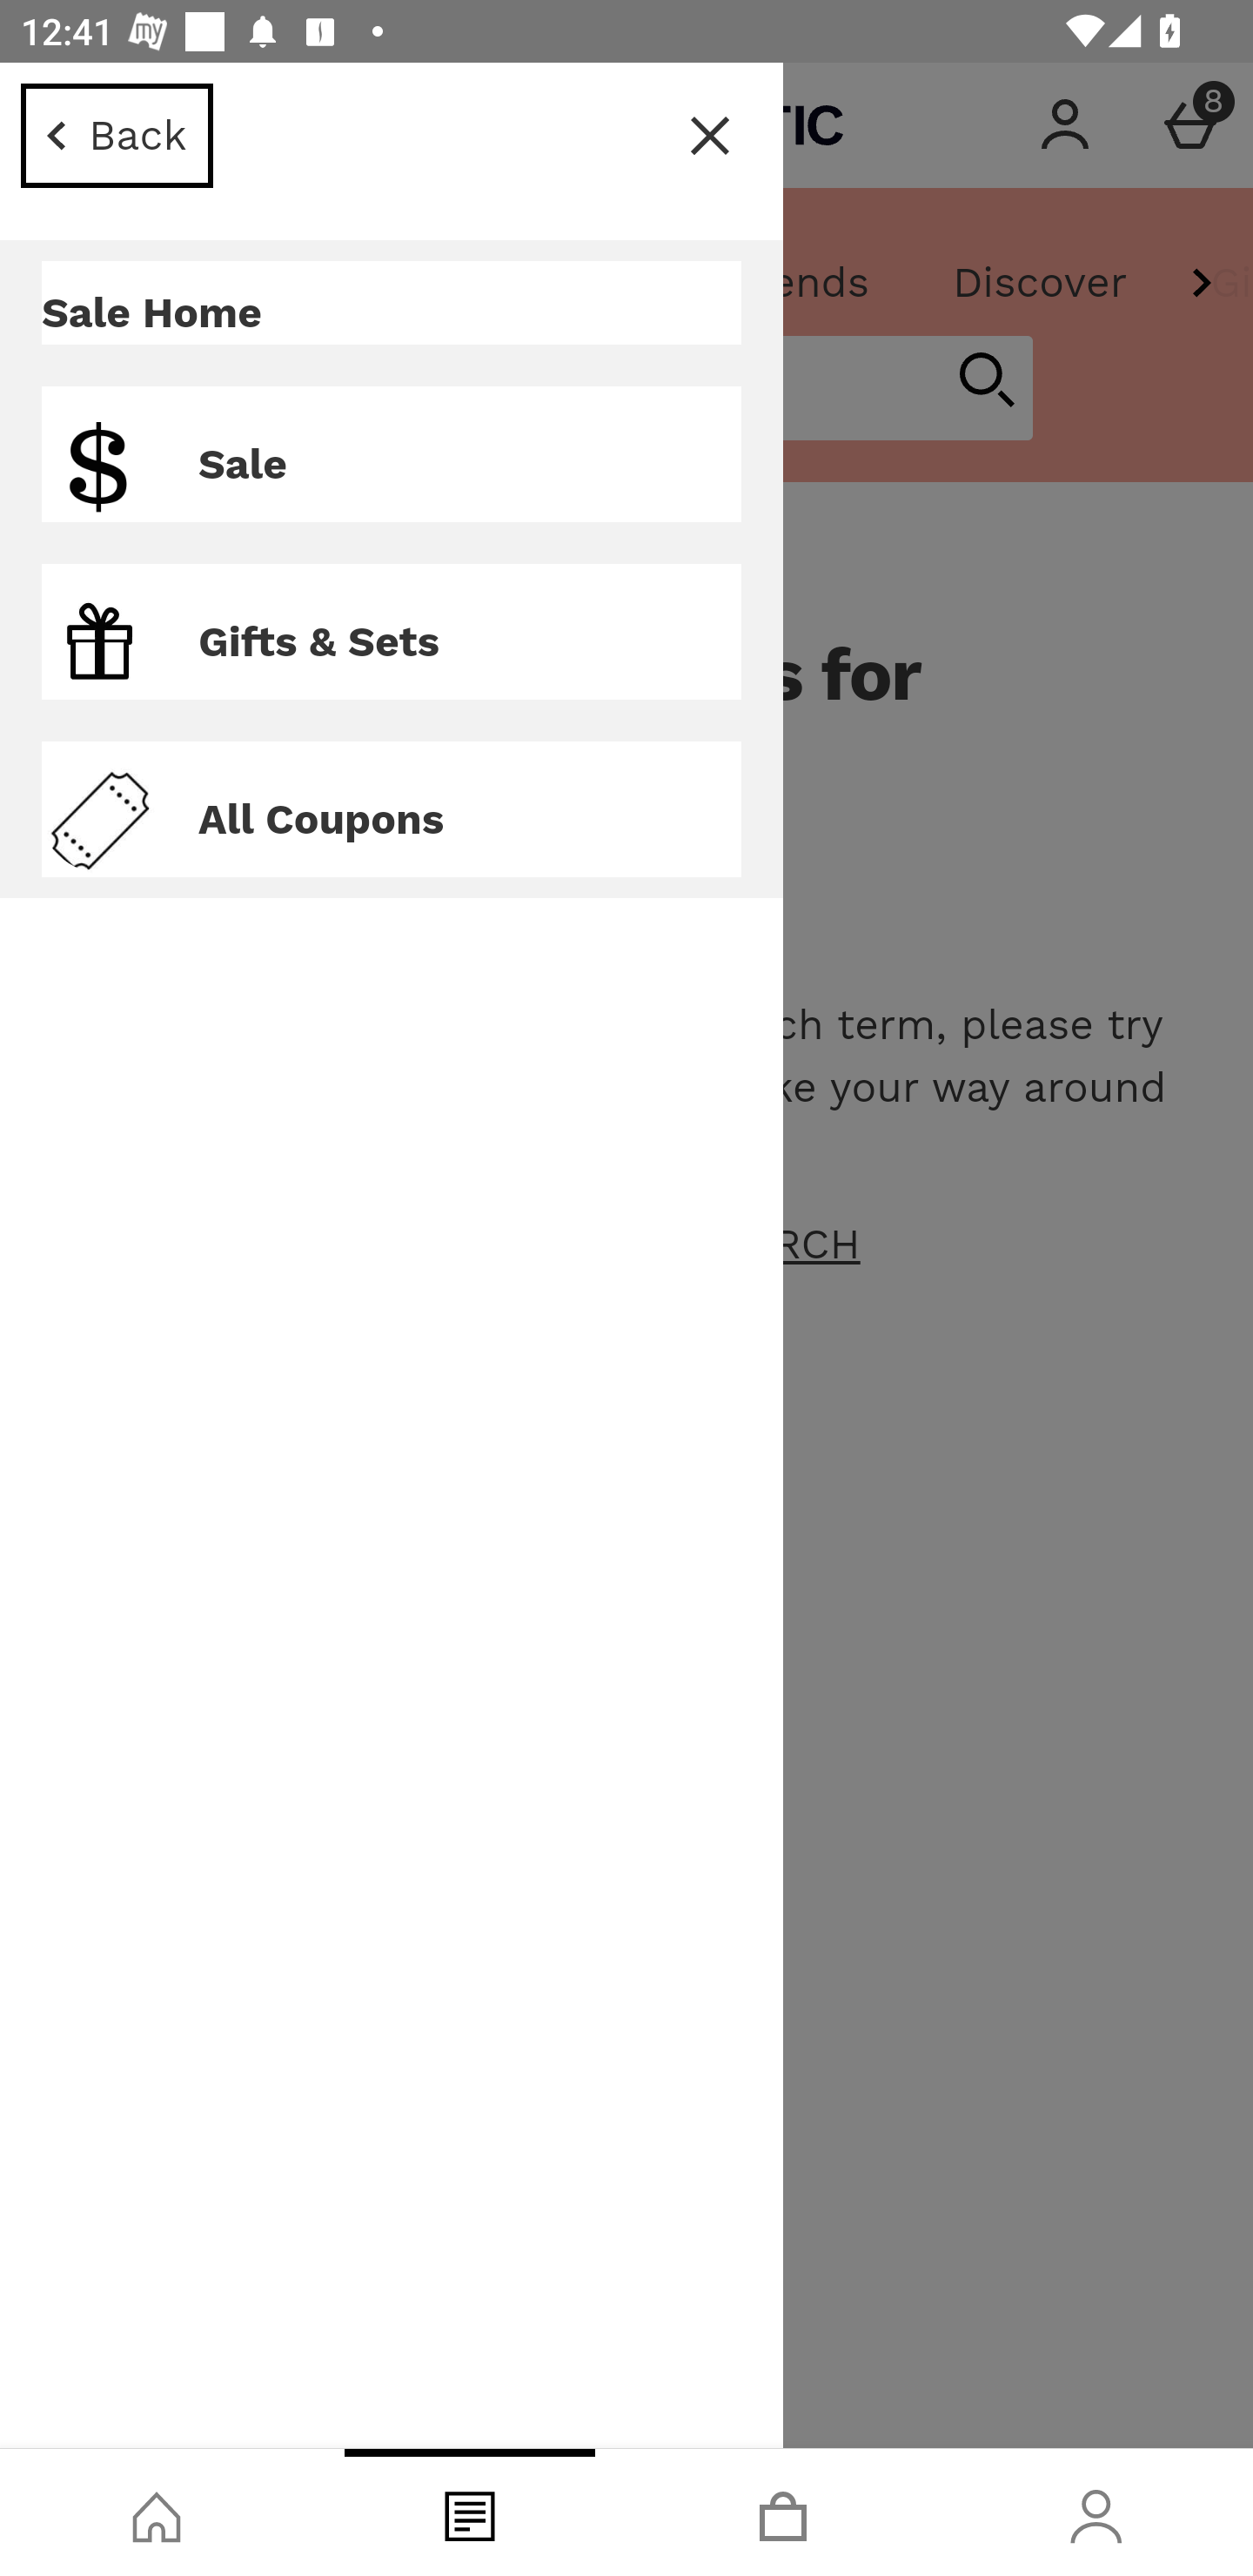 This screenshot has width=1253, height=2576. I want to click on Blog, tab, 2 of 4, so click(470, 2512).